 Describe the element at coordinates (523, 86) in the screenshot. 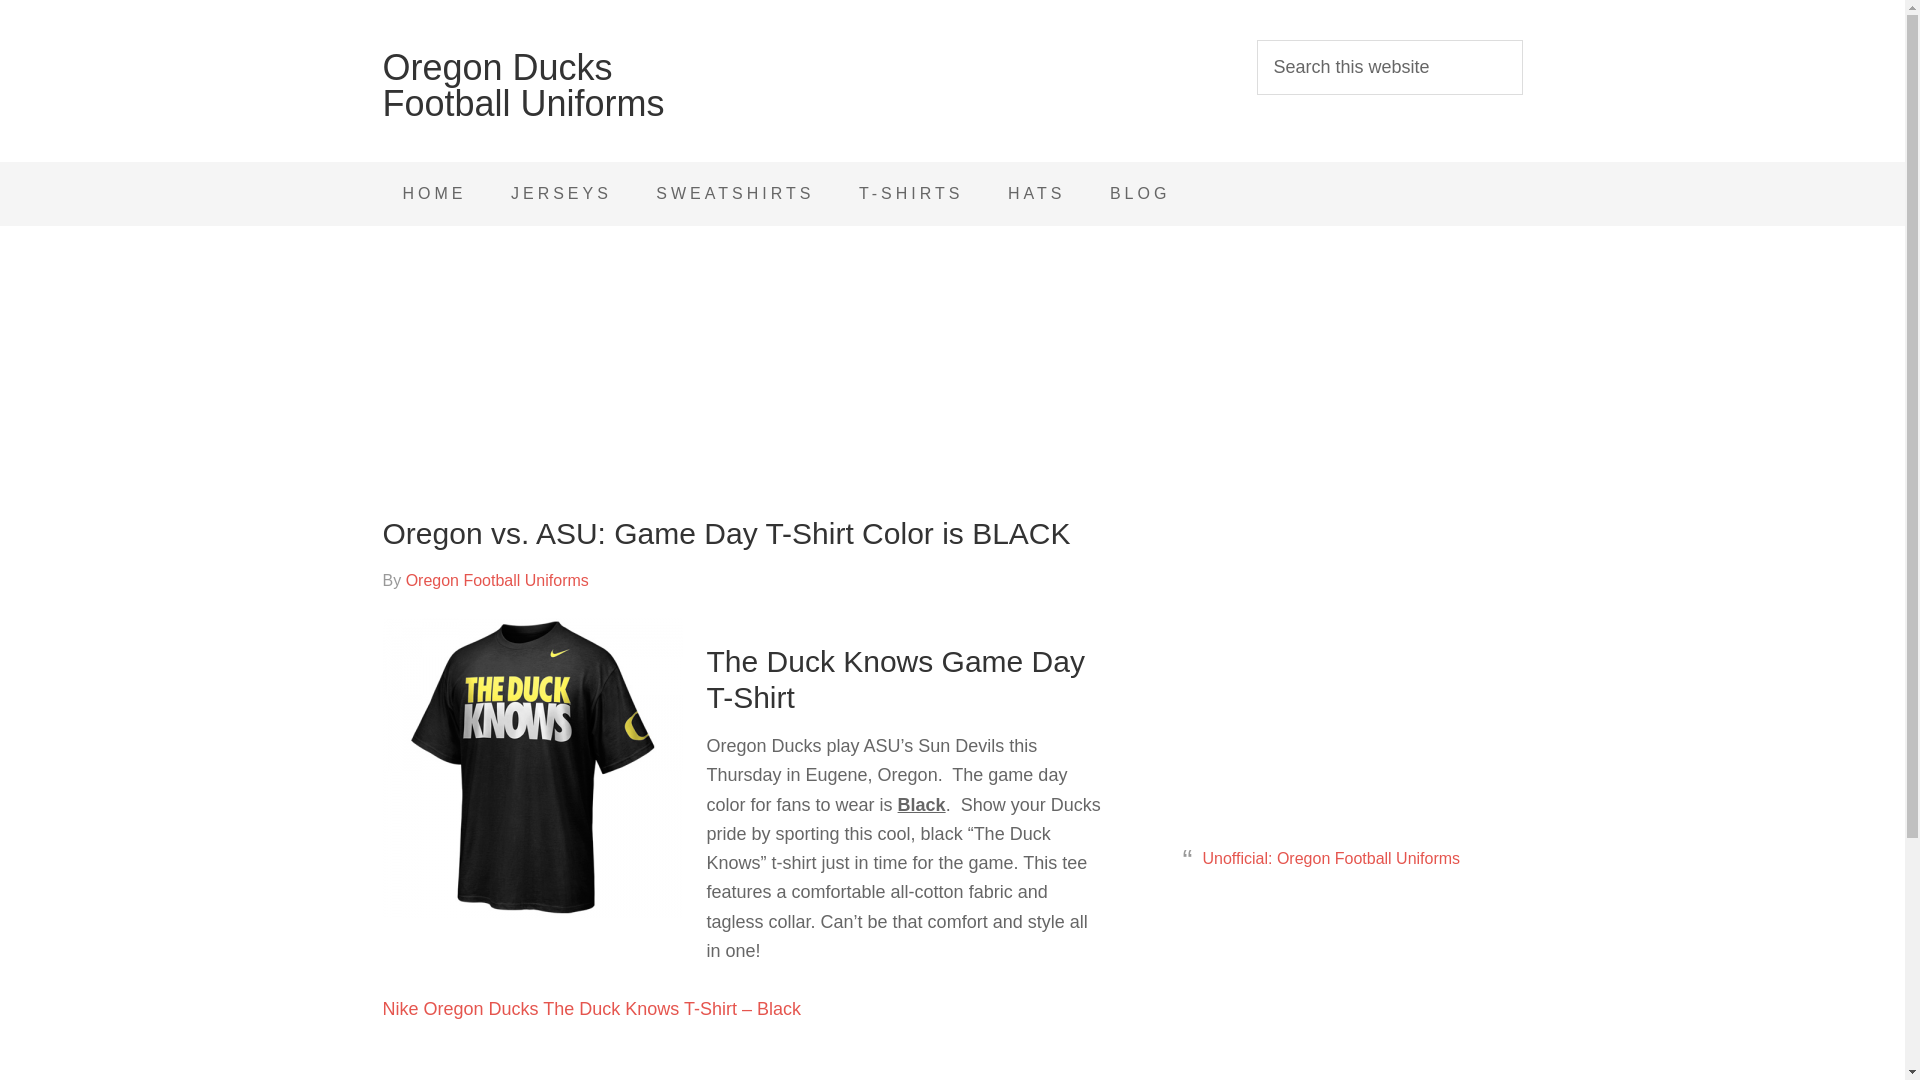

I see `Oregon Ducks Football Uniforms` at that location.